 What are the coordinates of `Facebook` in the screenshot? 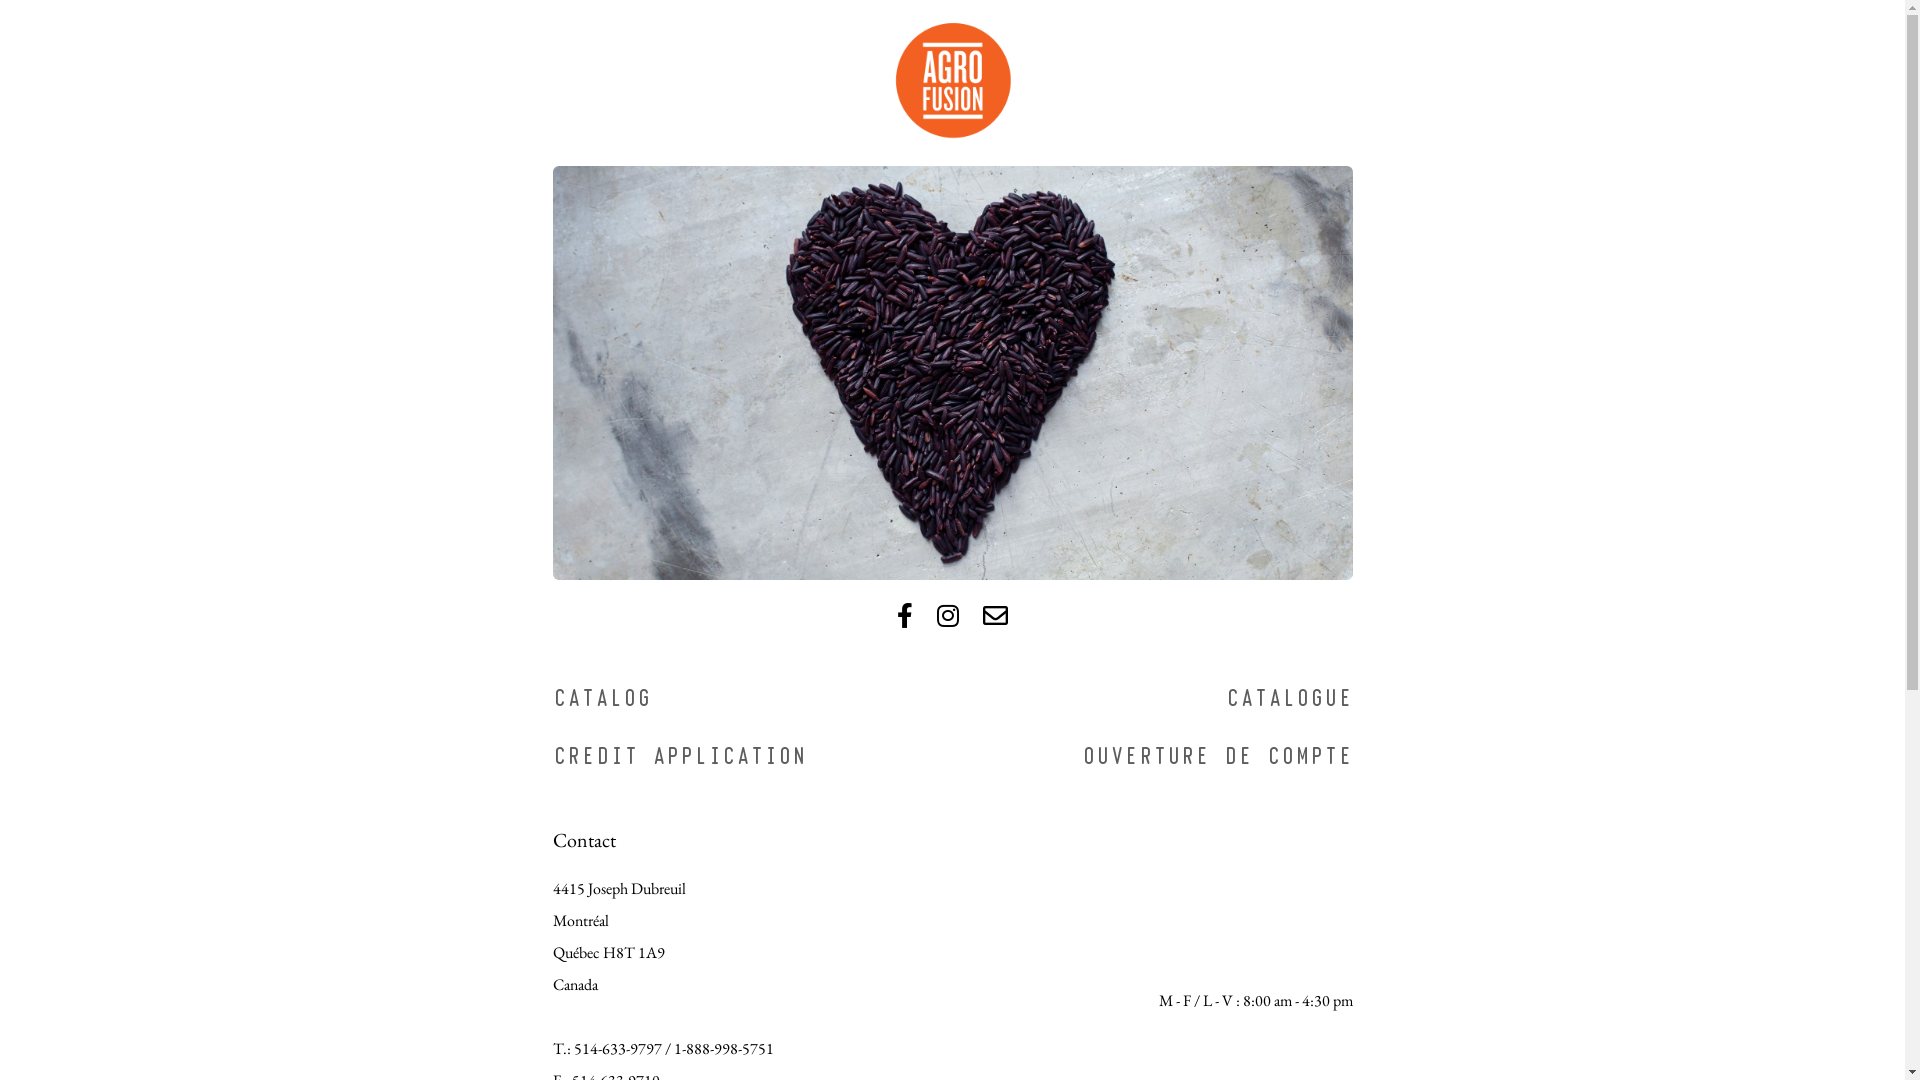 It's located at (905, 616).